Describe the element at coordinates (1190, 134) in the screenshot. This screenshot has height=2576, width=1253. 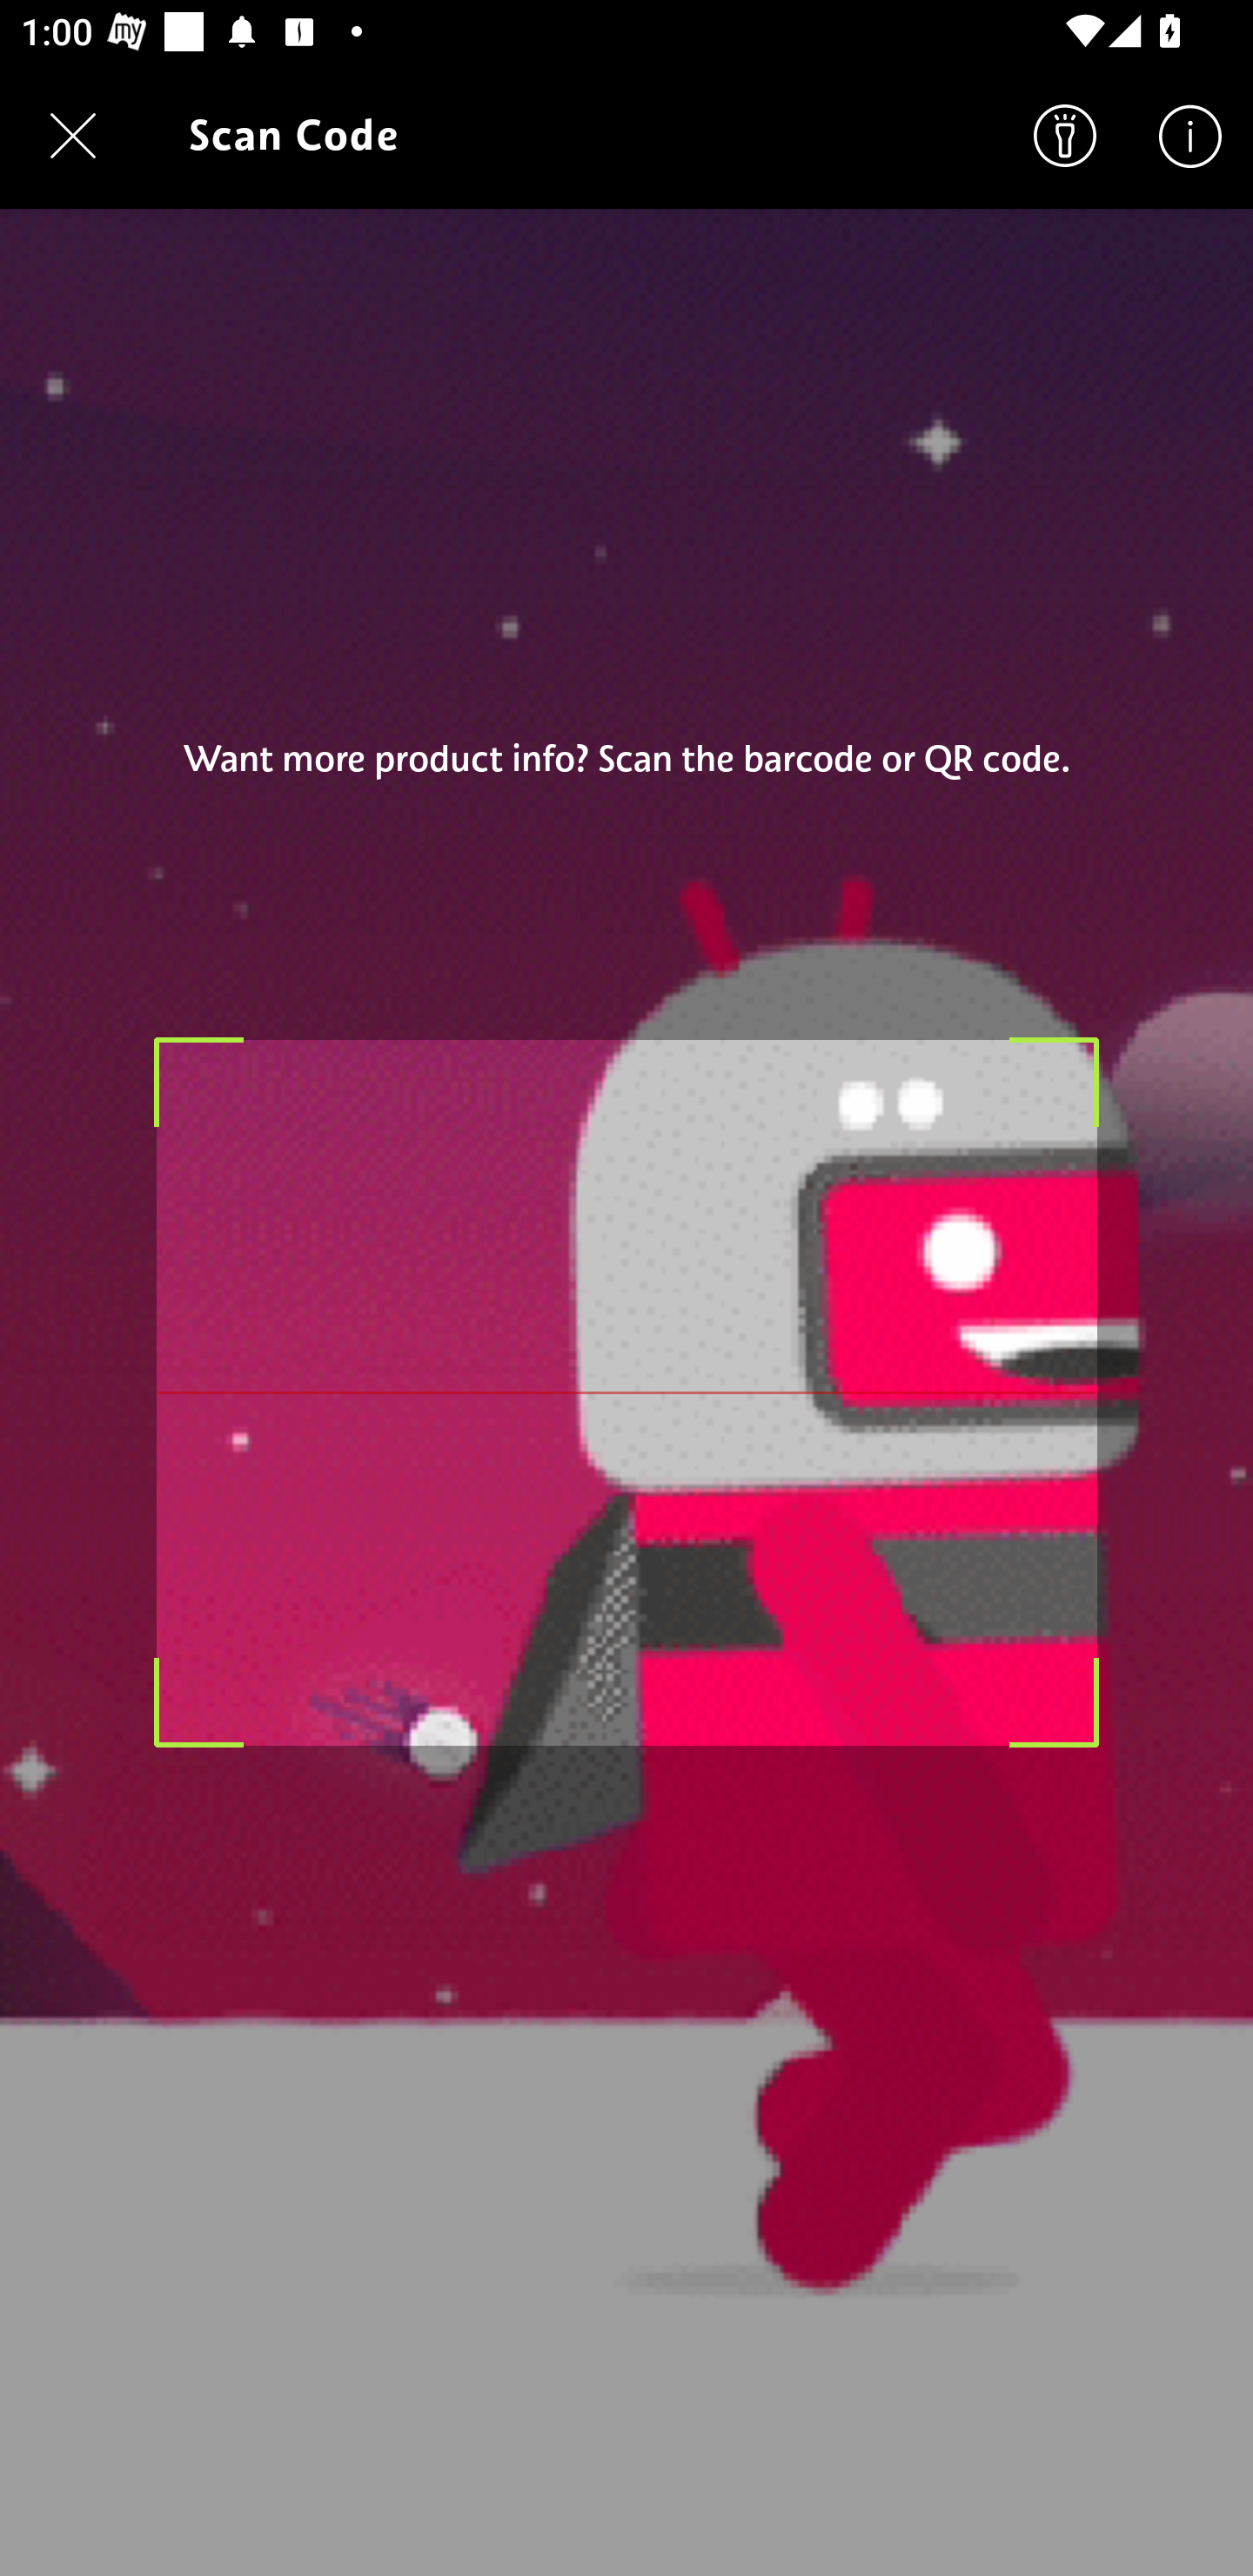
I see `Help` at that location.